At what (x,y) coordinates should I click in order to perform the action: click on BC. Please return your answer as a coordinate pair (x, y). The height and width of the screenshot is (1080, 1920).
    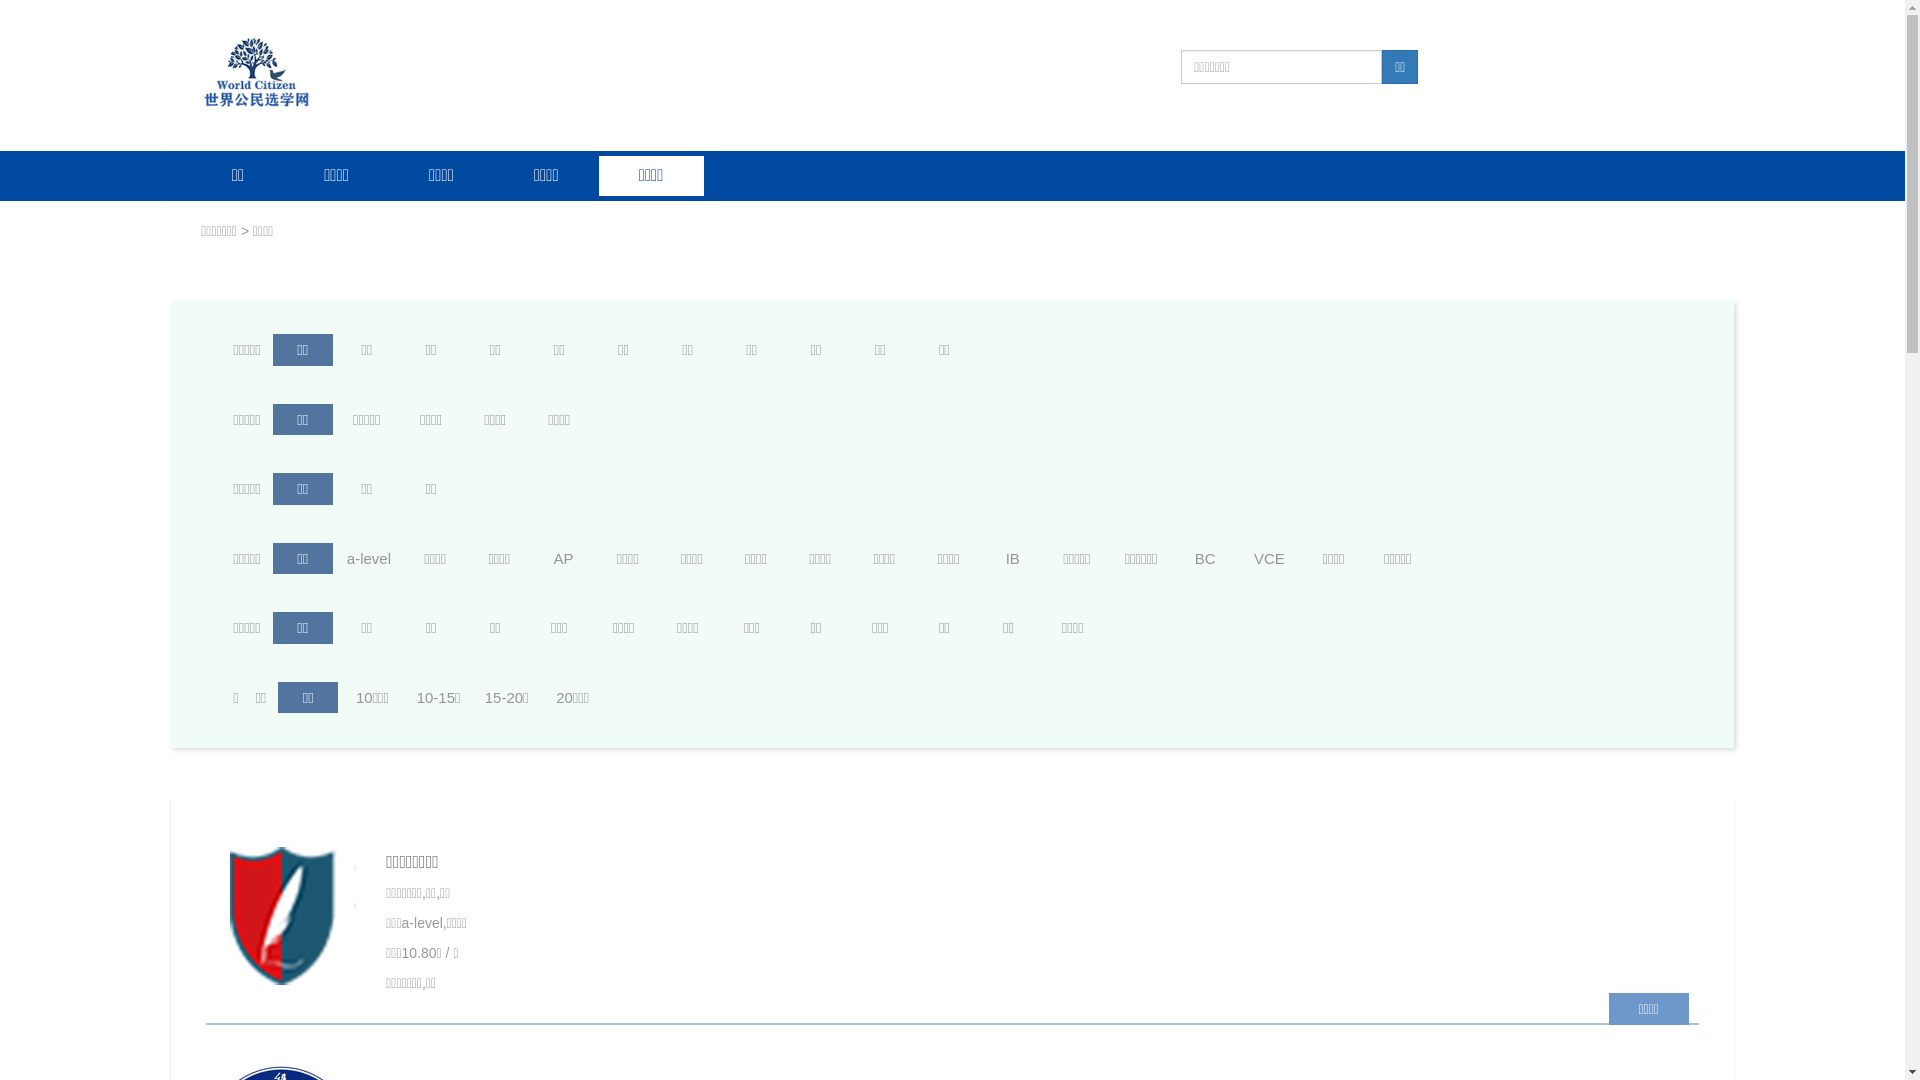
    Looking at the image, I should click on (1205, 558).